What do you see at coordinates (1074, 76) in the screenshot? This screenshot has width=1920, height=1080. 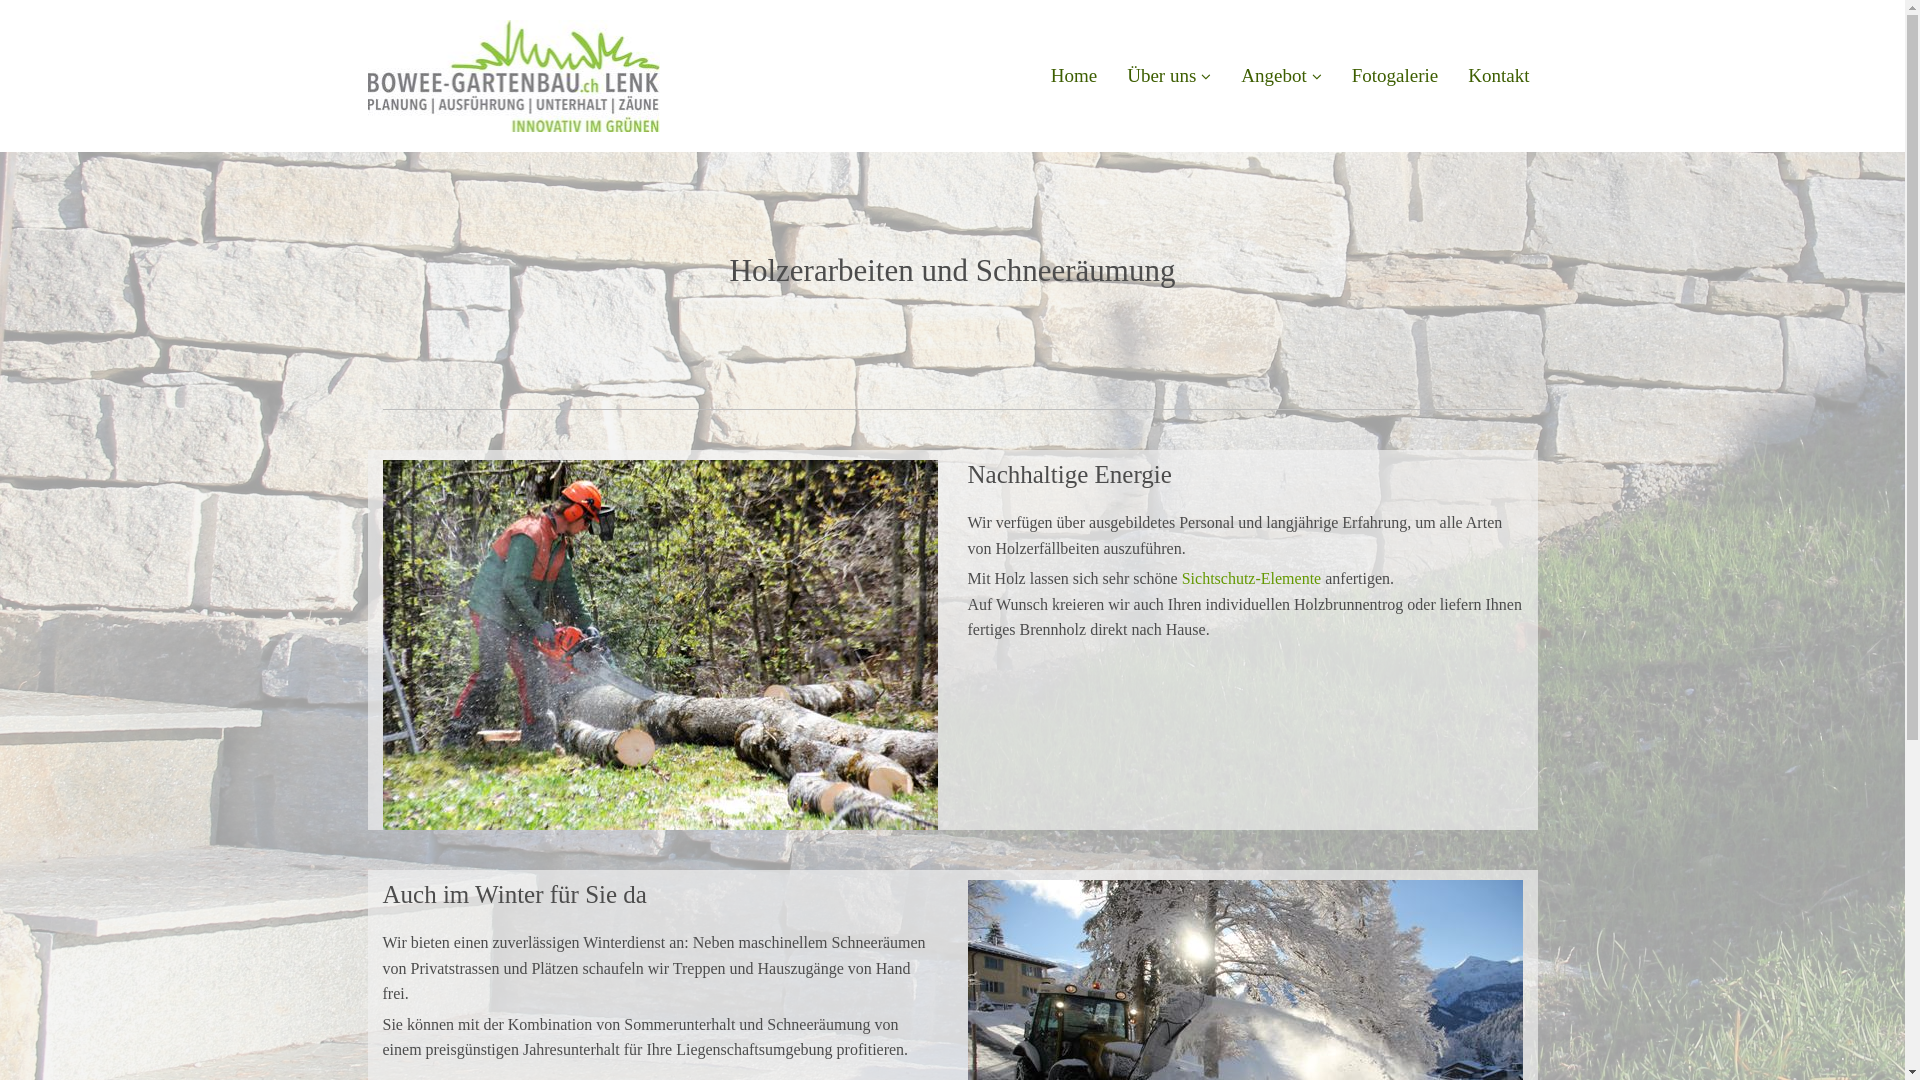 I see `Home` at bounding box center [1074, 76].